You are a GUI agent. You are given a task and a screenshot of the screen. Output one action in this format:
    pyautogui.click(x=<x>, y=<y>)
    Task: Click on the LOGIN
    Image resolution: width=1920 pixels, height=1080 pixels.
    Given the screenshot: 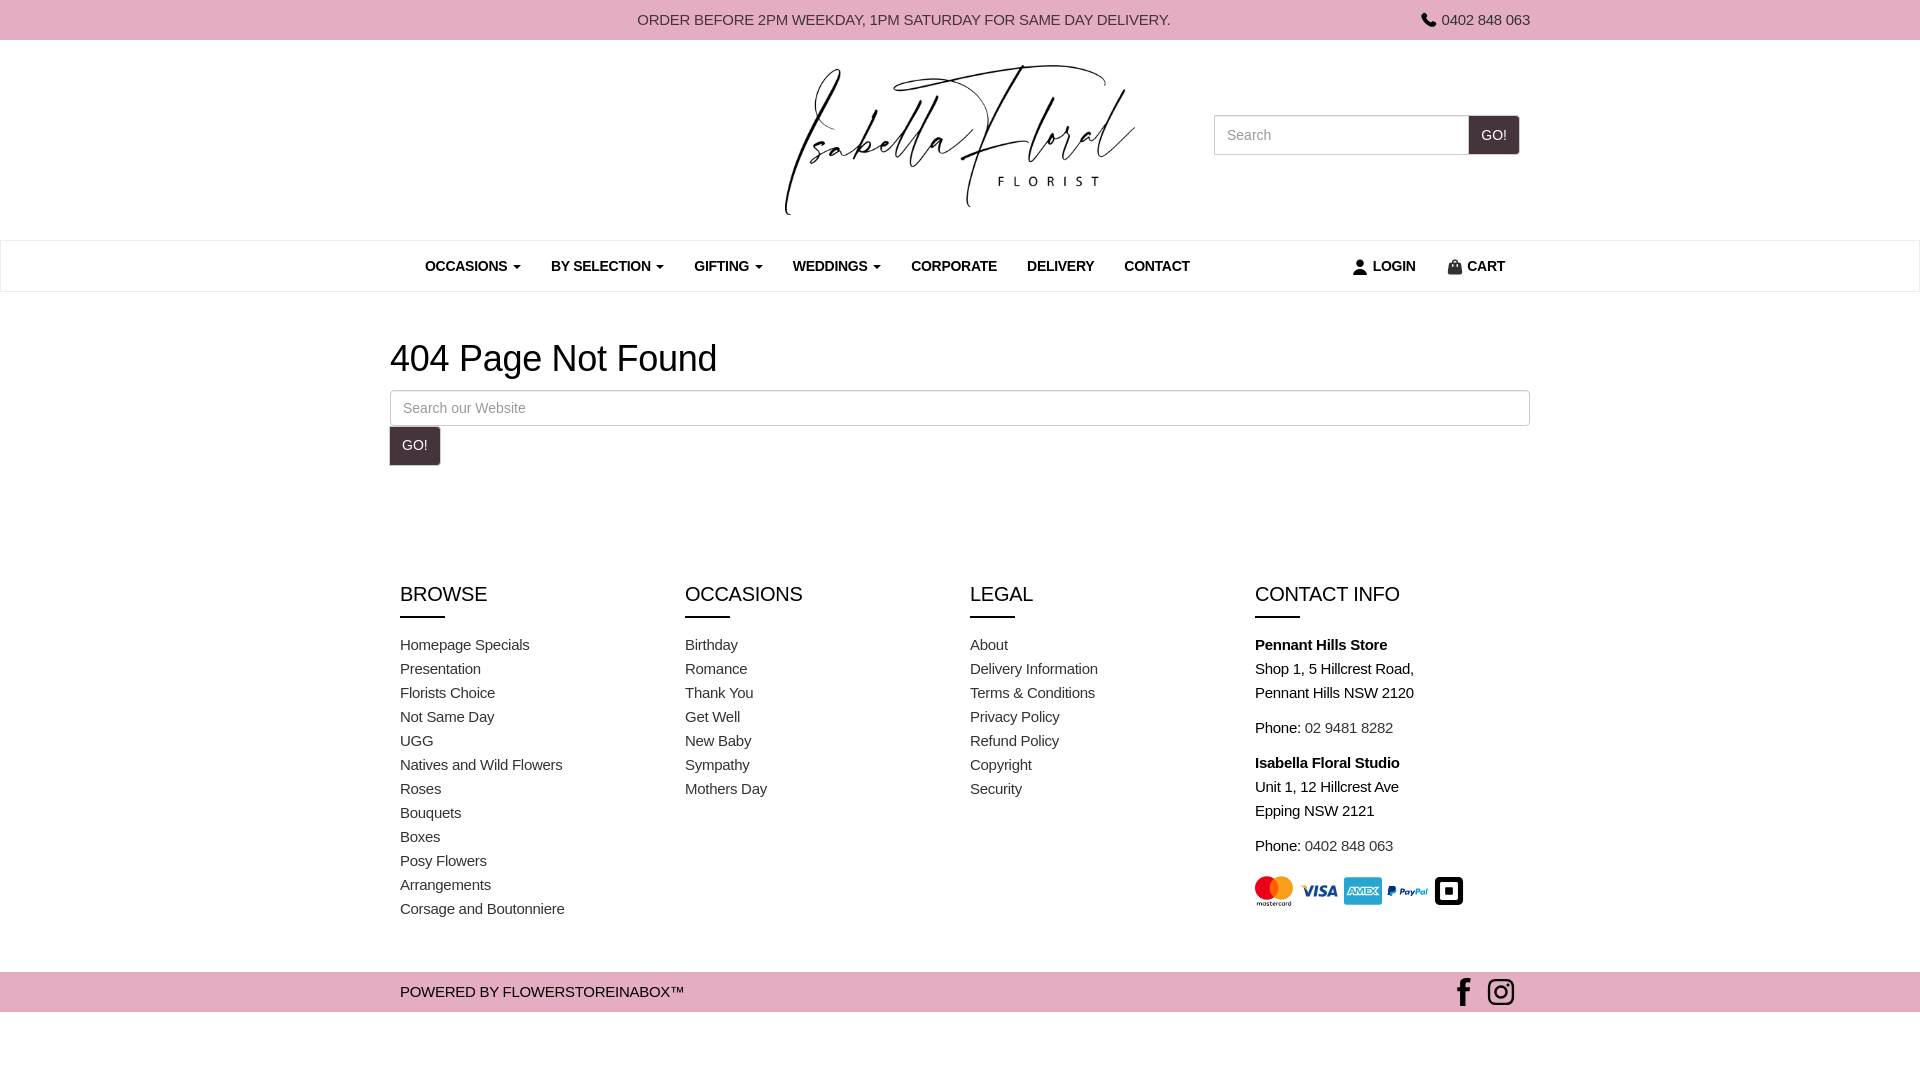 What is the action you would take?
    pyautogui.click(x=1384, y=266)
    